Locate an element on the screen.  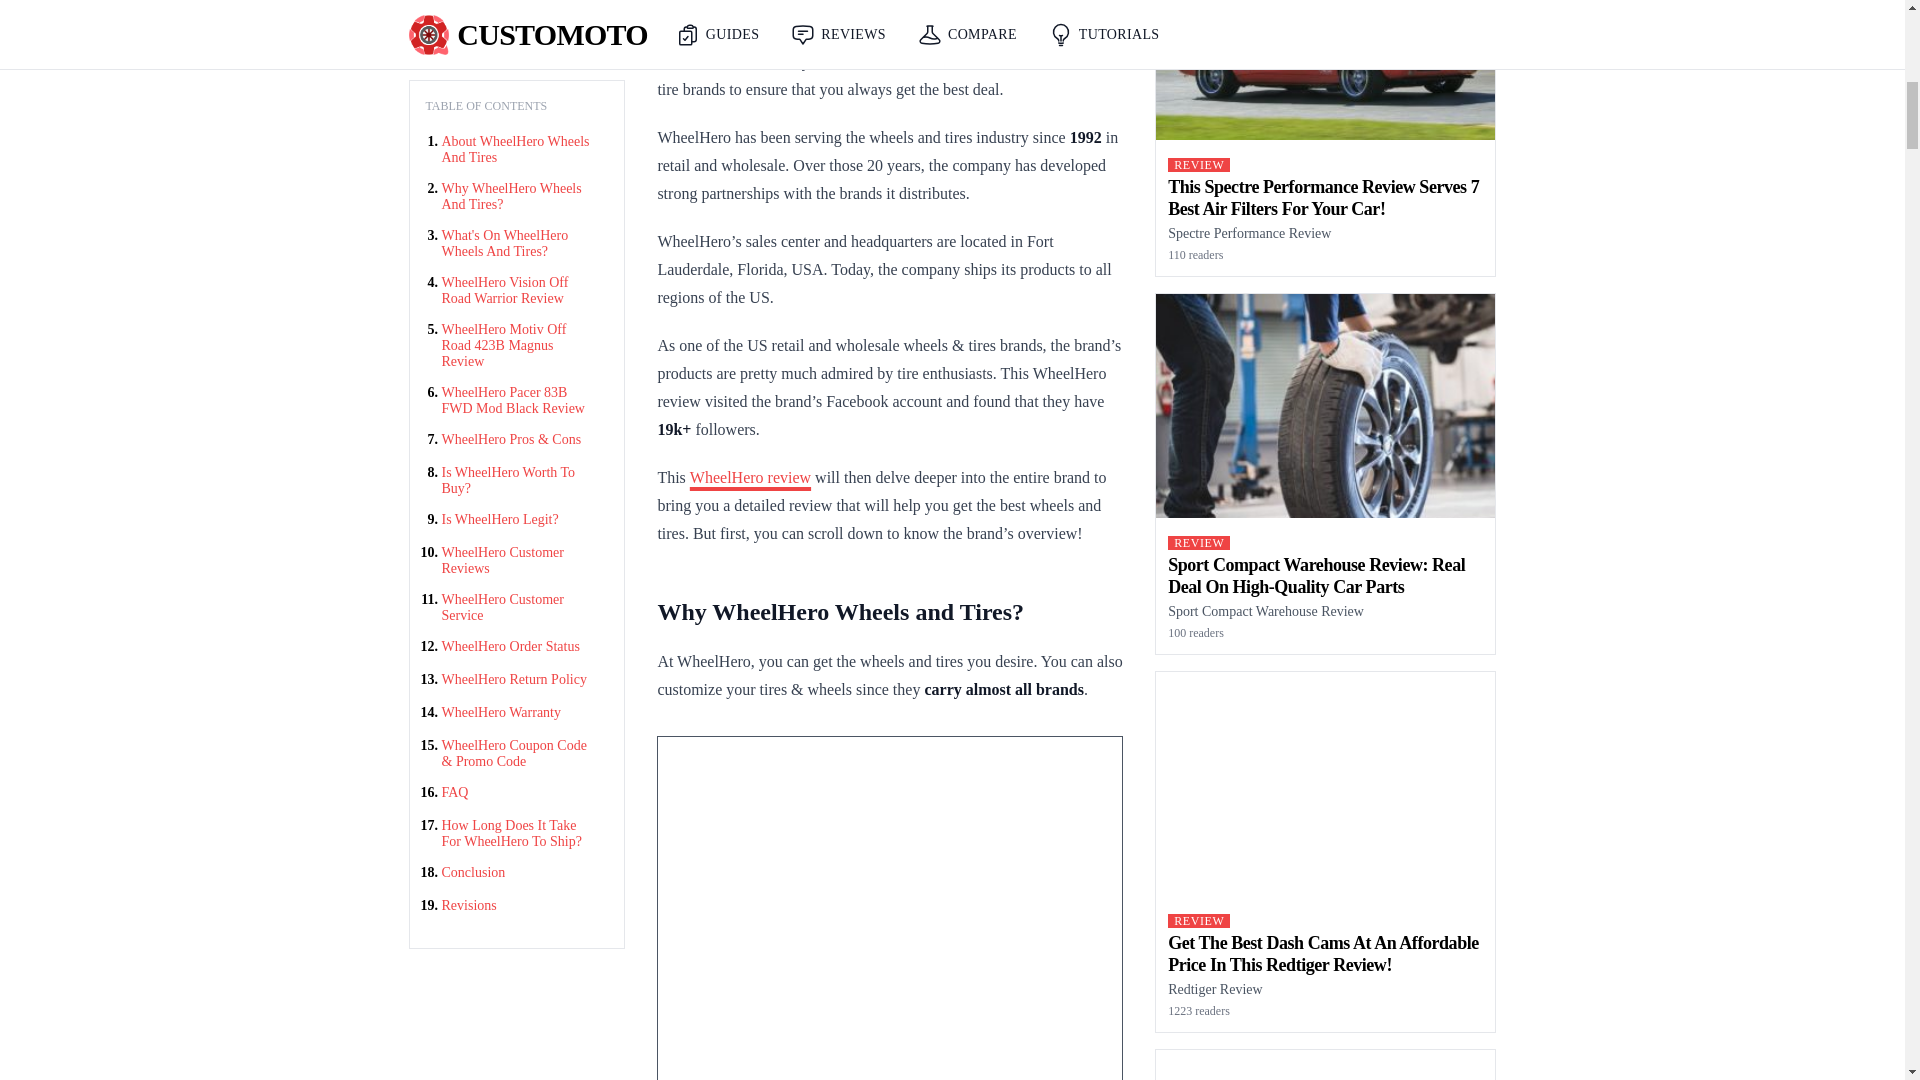
Is WheelHero Legit? is located at coordinates (500, 10).